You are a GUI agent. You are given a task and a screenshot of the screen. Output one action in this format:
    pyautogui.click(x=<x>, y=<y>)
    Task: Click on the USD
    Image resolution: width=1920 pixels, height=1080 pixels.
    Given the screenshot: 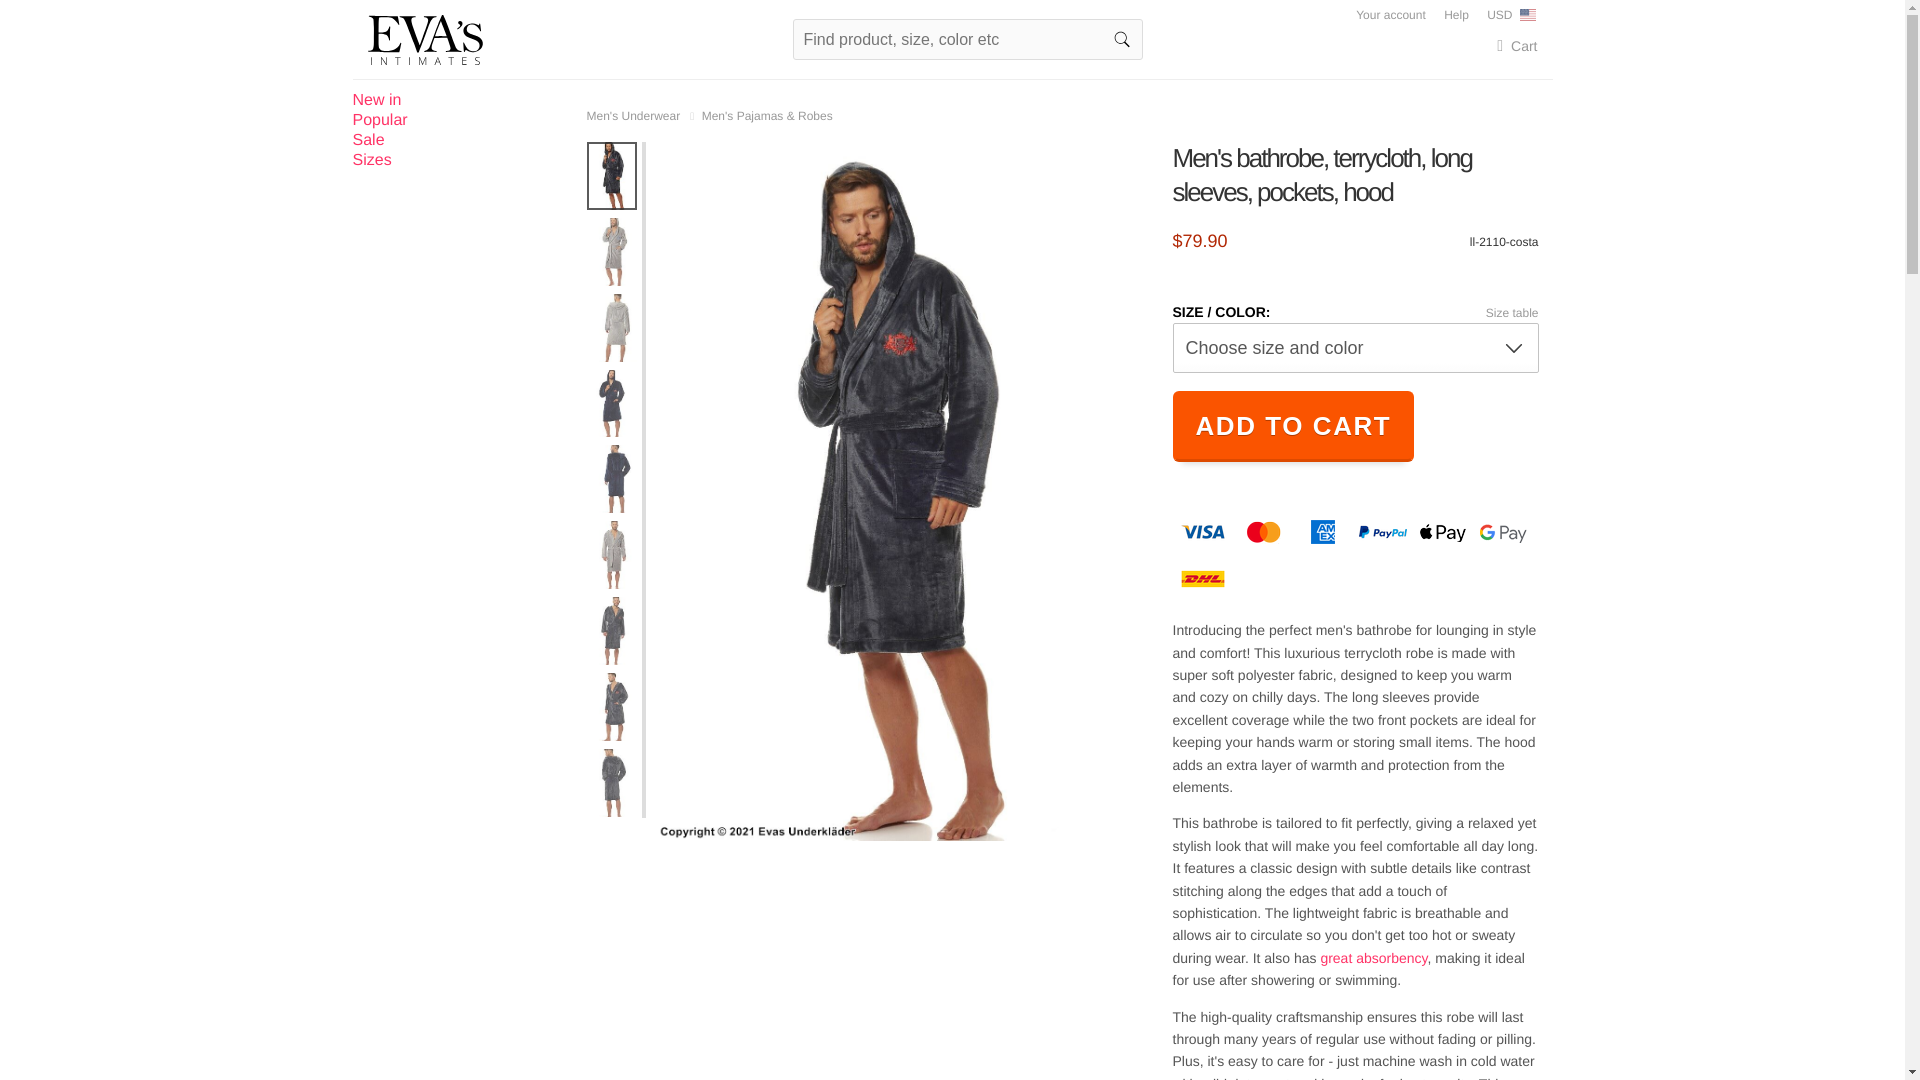 What is the action you would take?
    pyautogui.click(x=1512, y=15)
    